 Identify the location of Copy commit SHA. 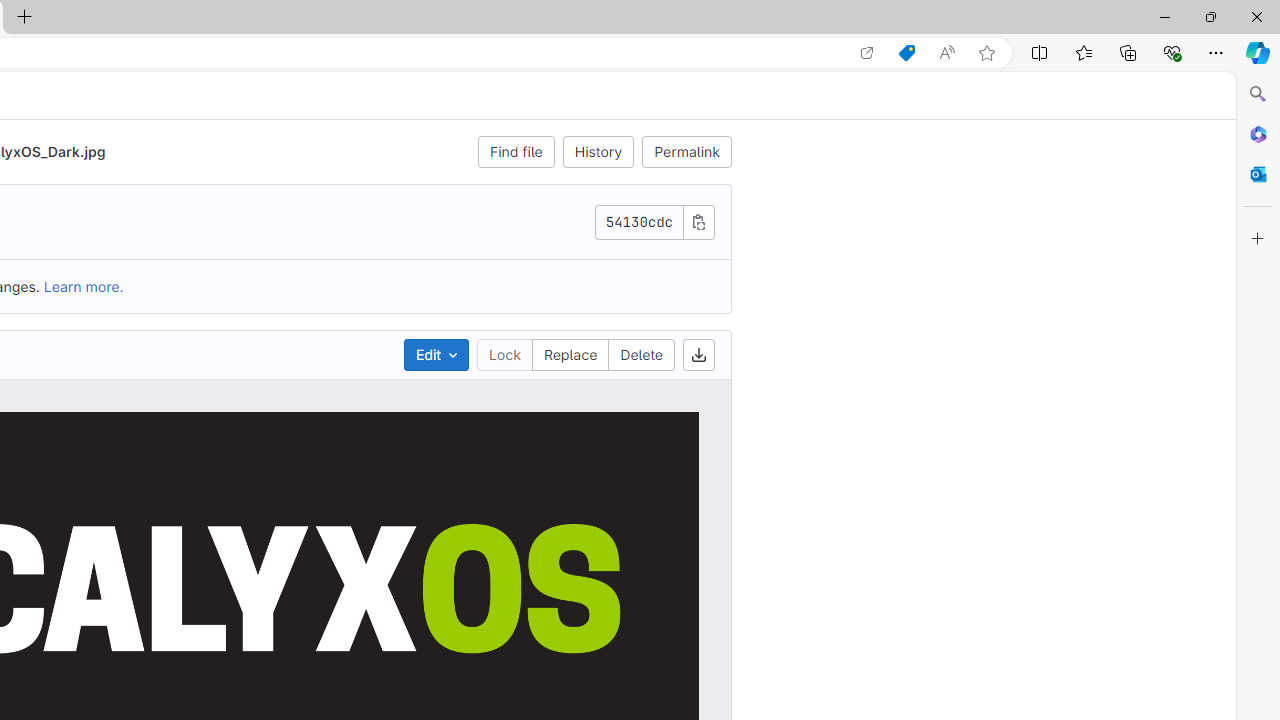
(699, 221).